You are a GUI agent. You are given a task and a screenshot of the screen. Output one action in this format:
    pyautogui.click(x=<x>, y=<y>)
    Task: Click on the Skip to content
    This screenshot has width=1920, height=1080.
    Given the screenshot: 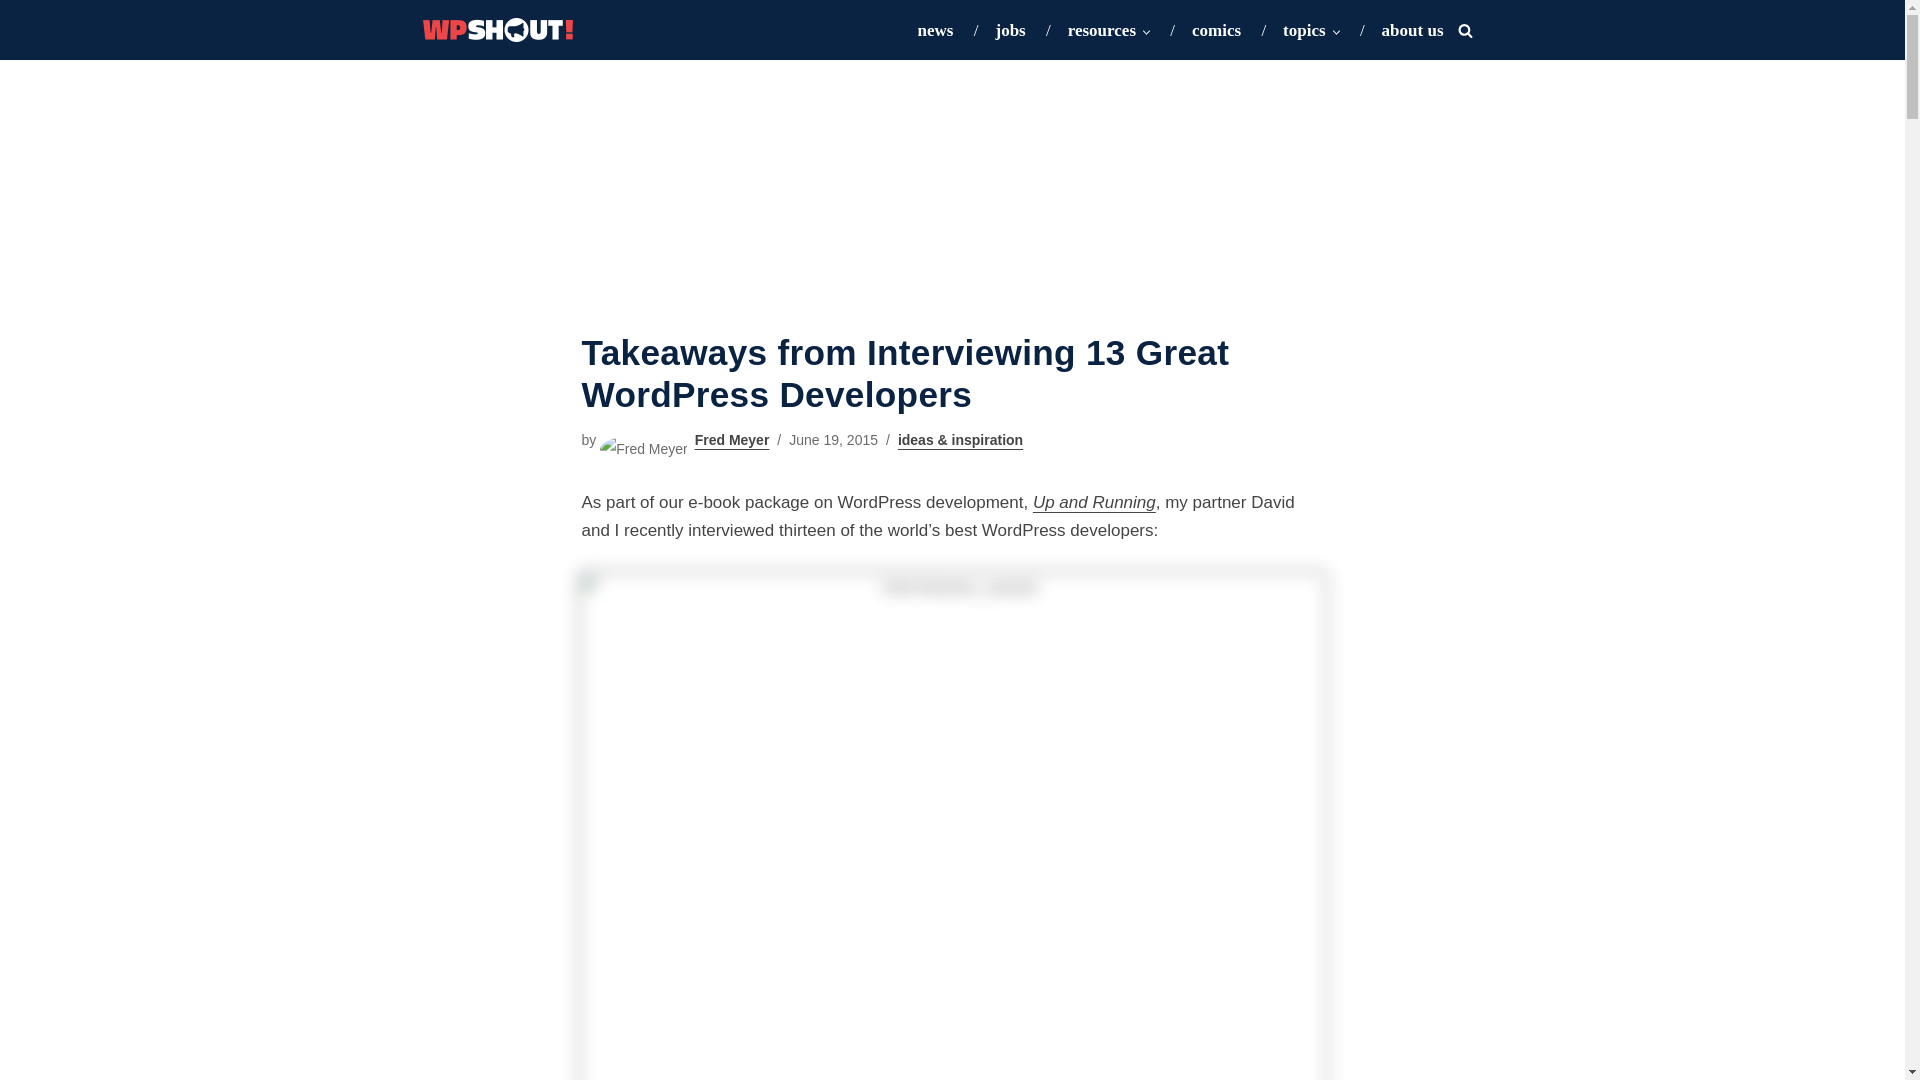 What is the action you would take?
    pyautogui.click(x=15, y=42)
    